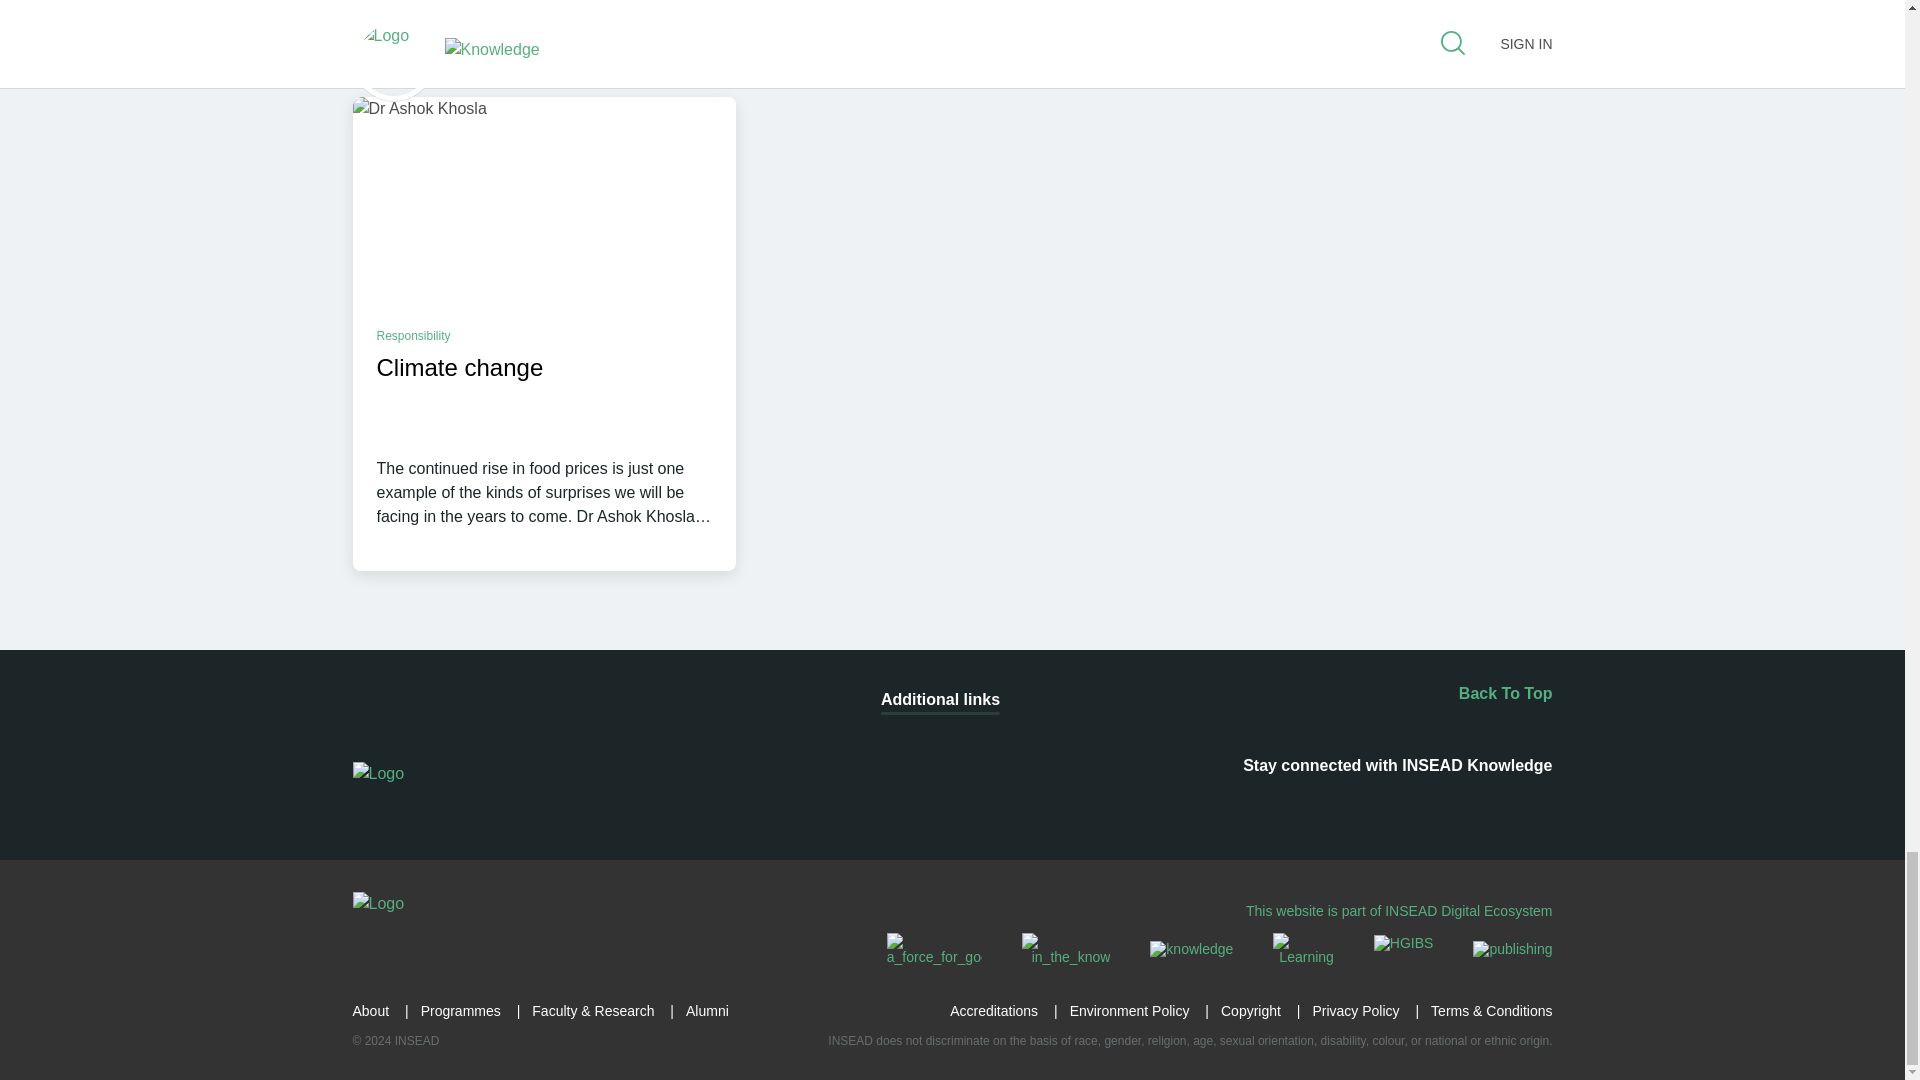 Image resolution: width=1920 pixels, height=1080 pixels. I want to click on LinkedIn, so click(1235, 804).